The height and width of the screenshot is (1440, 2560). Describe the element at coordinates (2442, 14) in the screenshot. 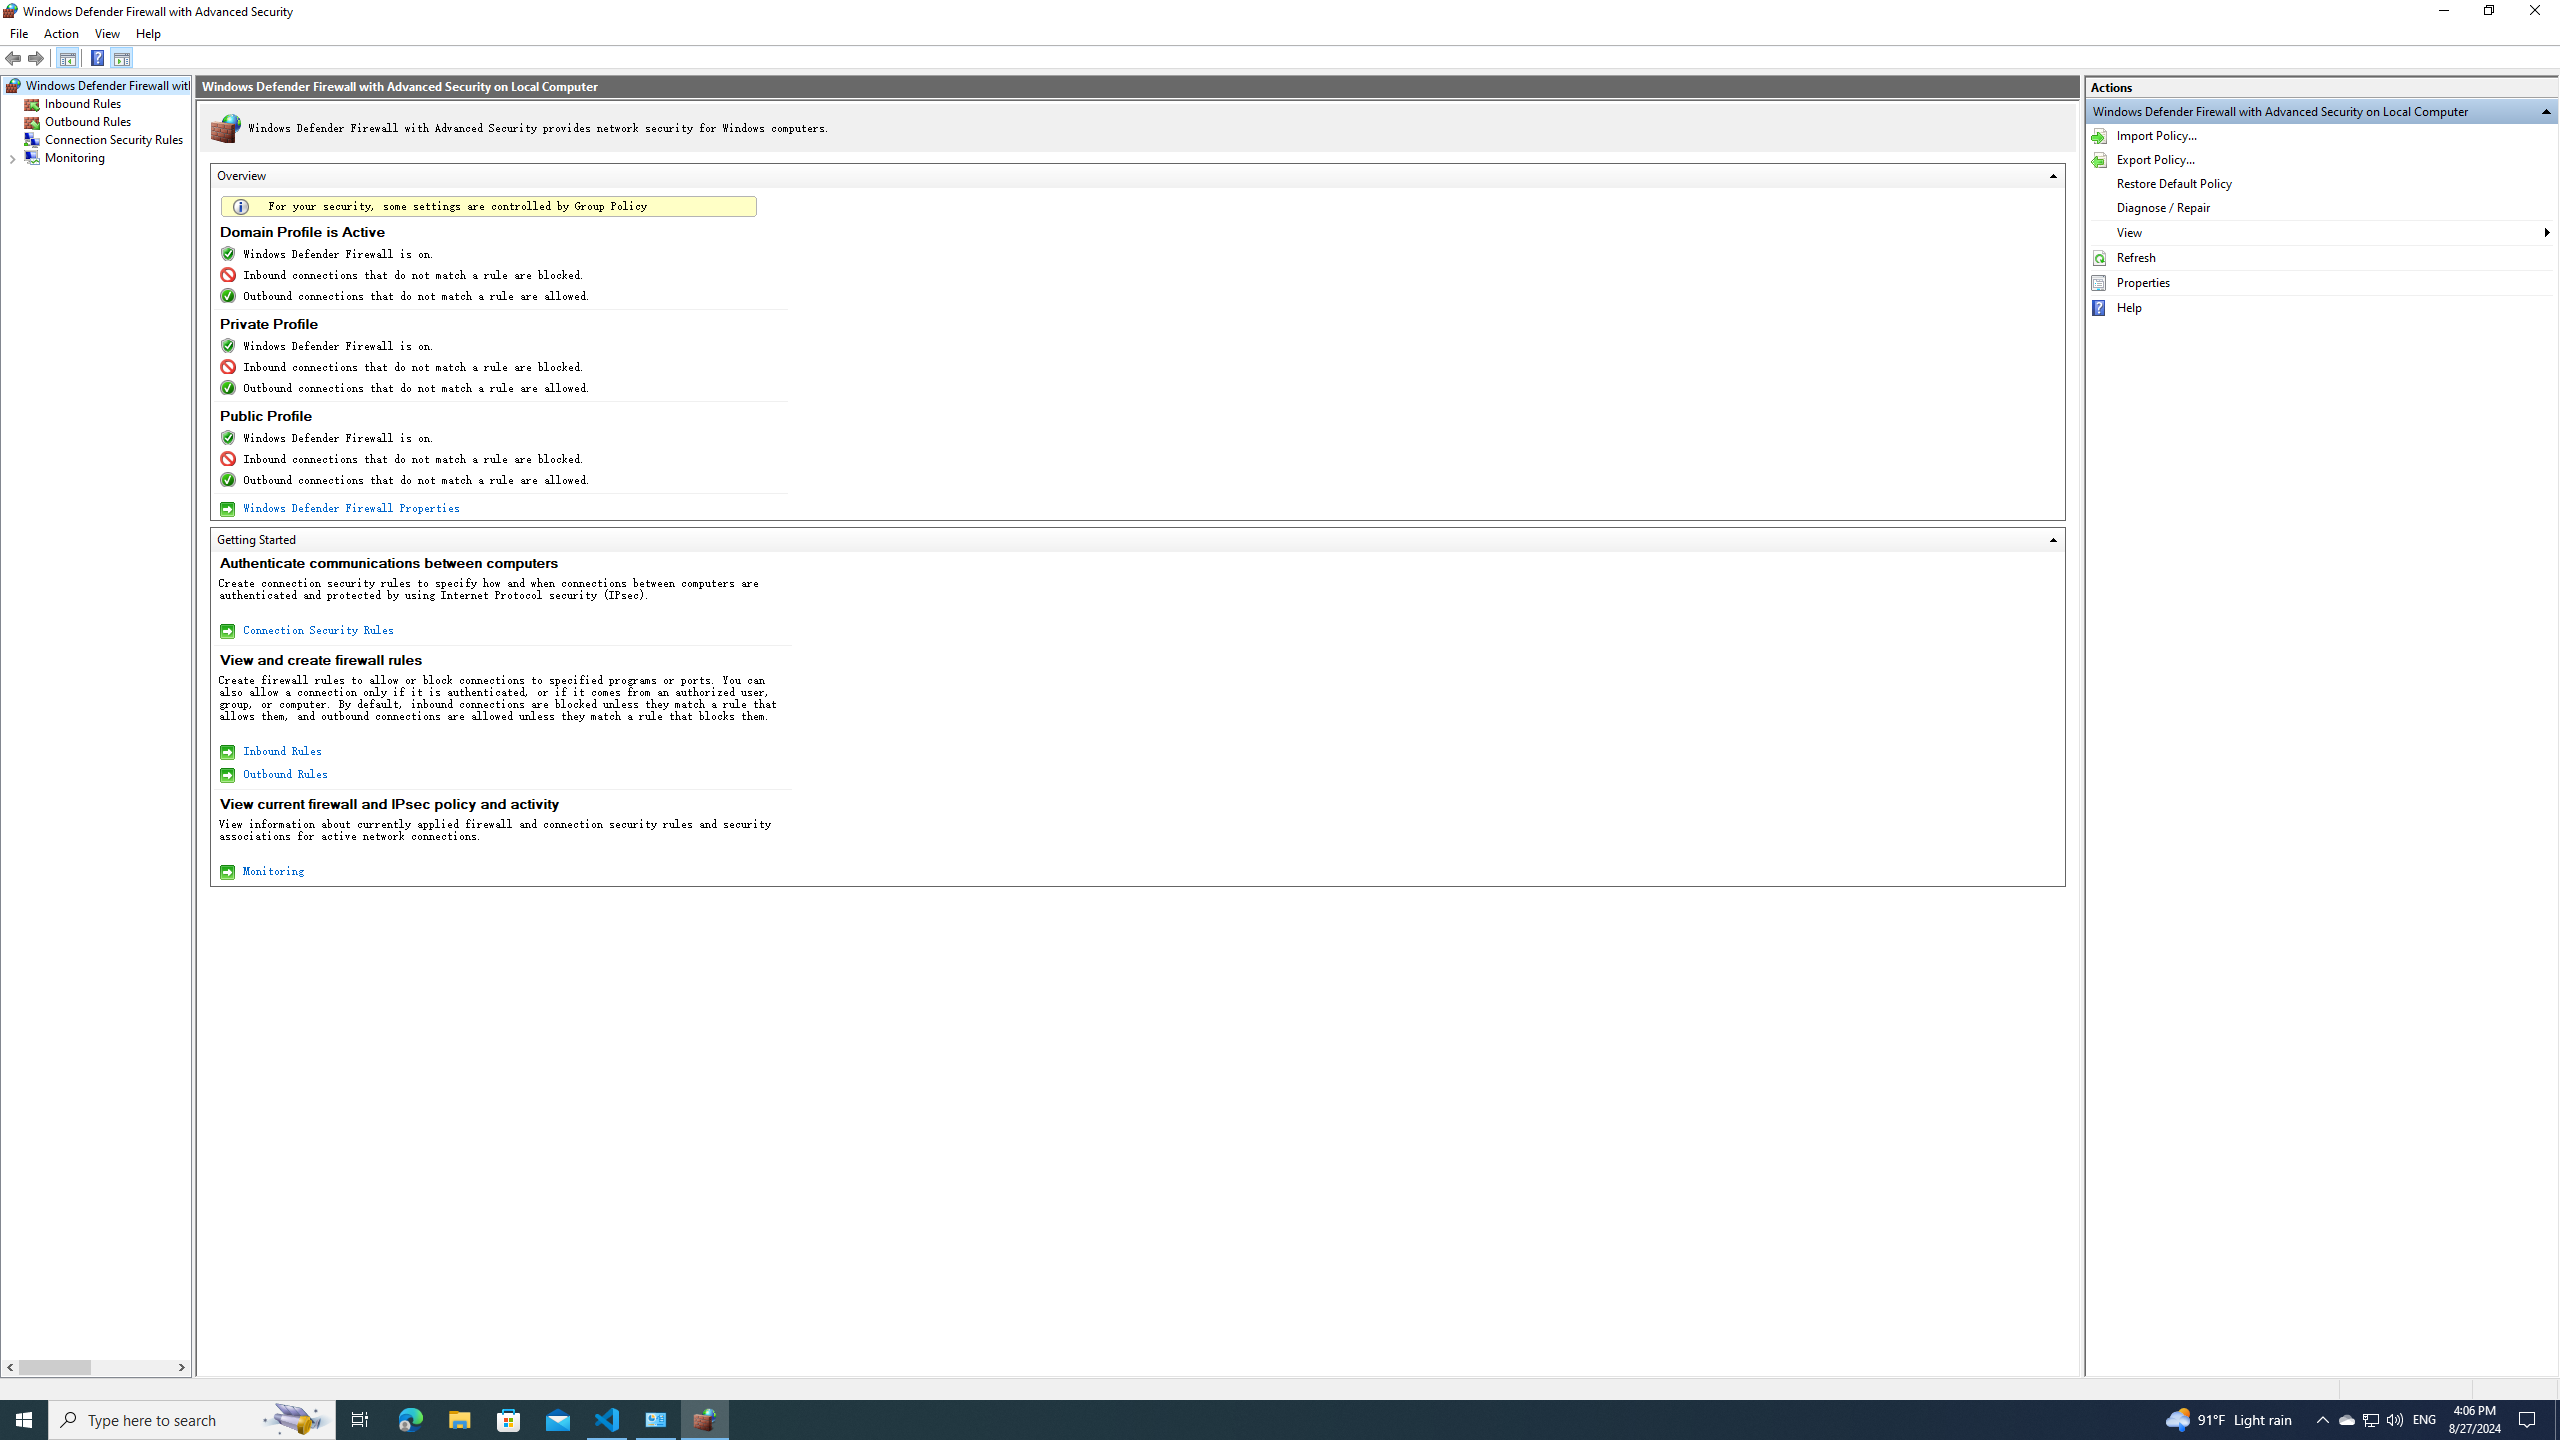

I see `Minimize` at that location.